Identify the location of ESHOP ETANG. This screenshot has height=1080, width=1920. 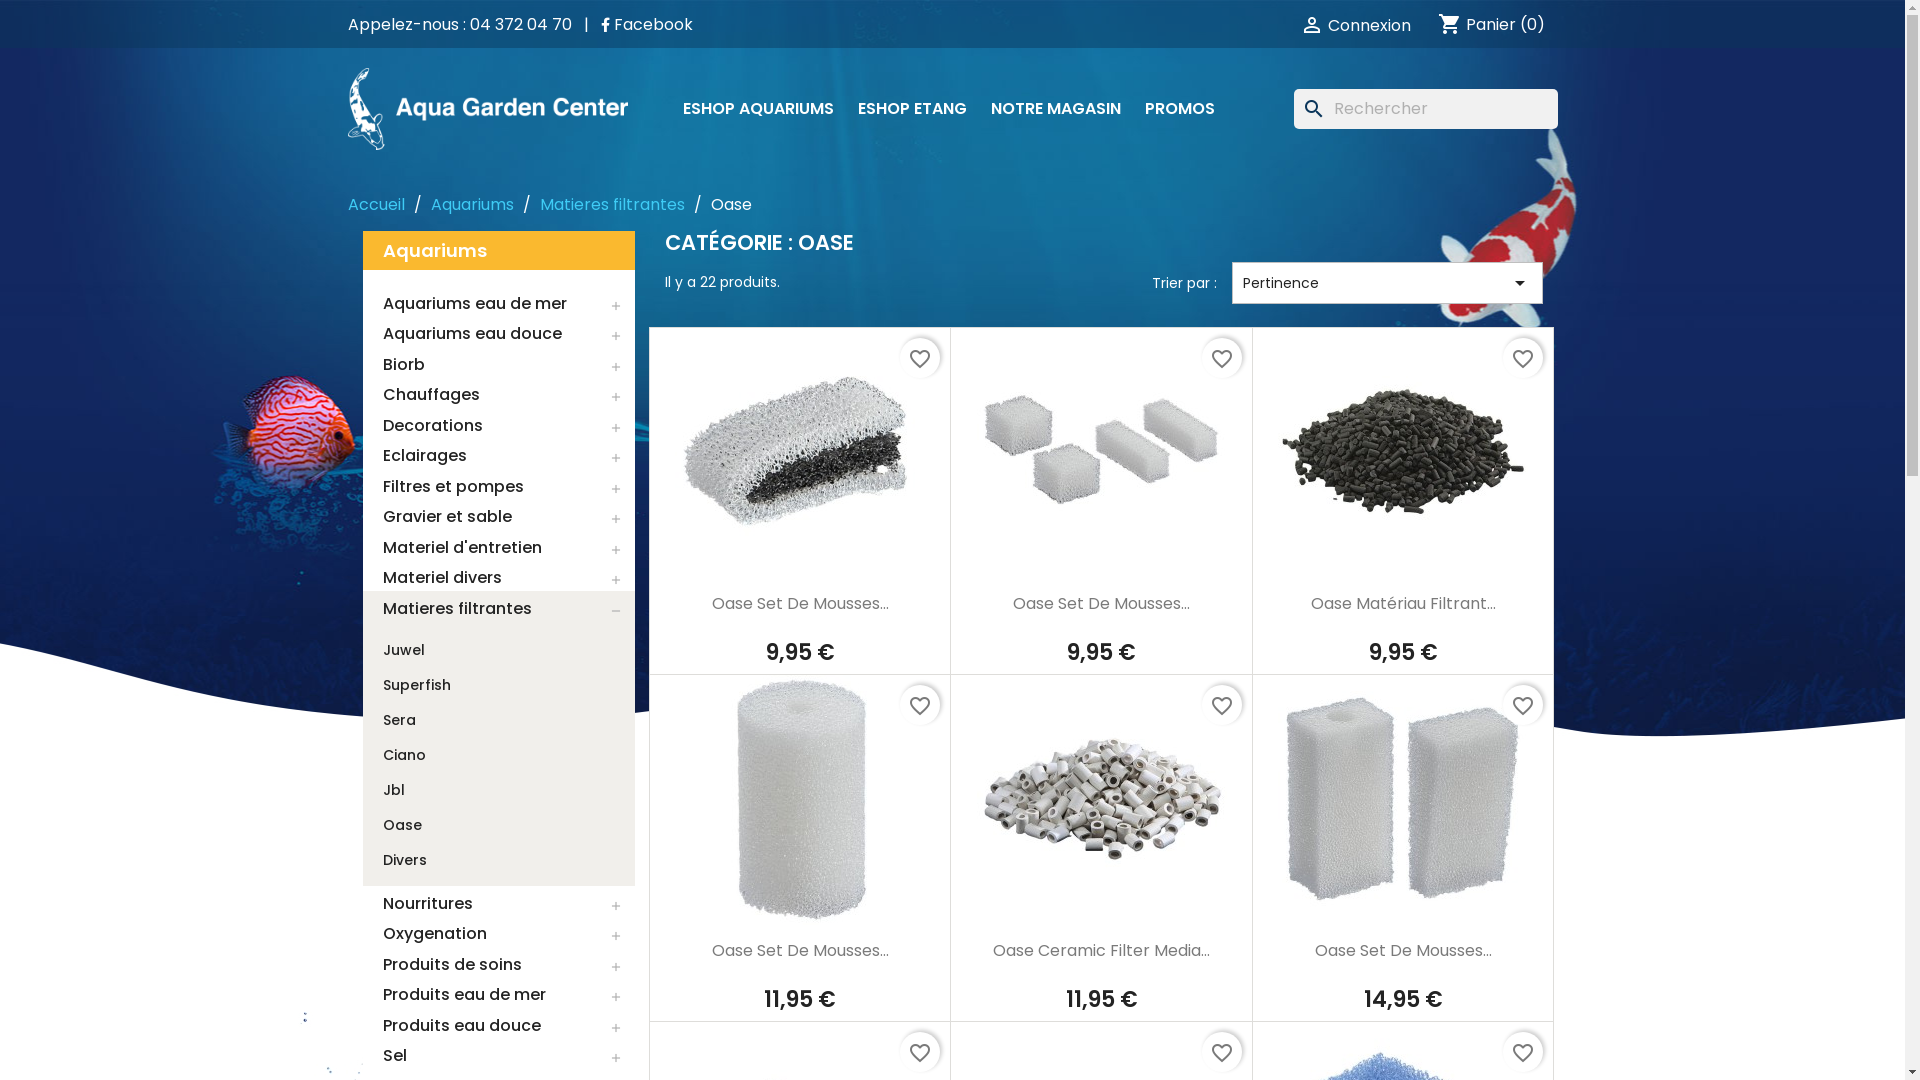
(912, 109).